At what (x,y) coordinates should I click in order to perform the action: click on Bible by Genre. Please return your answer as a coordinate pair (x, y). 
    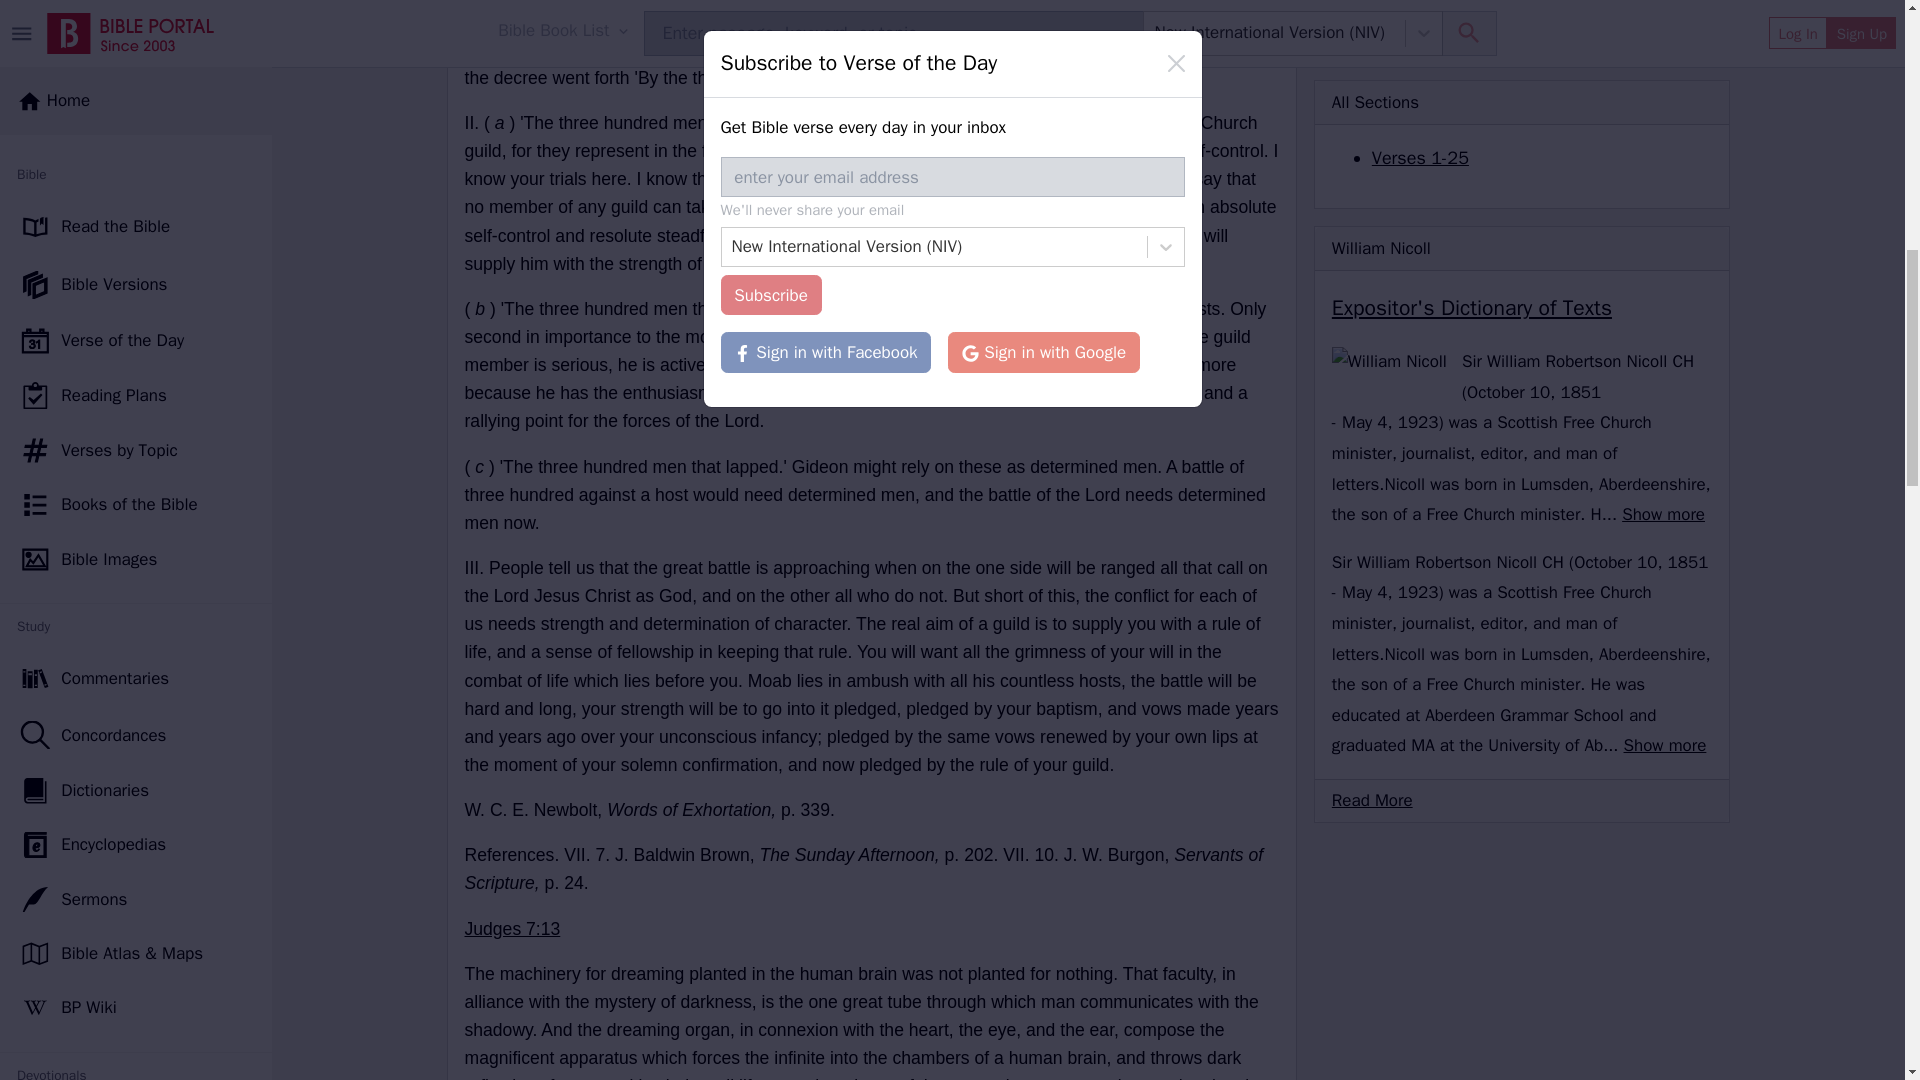
    Looking at the image, I should click on (136, 709).